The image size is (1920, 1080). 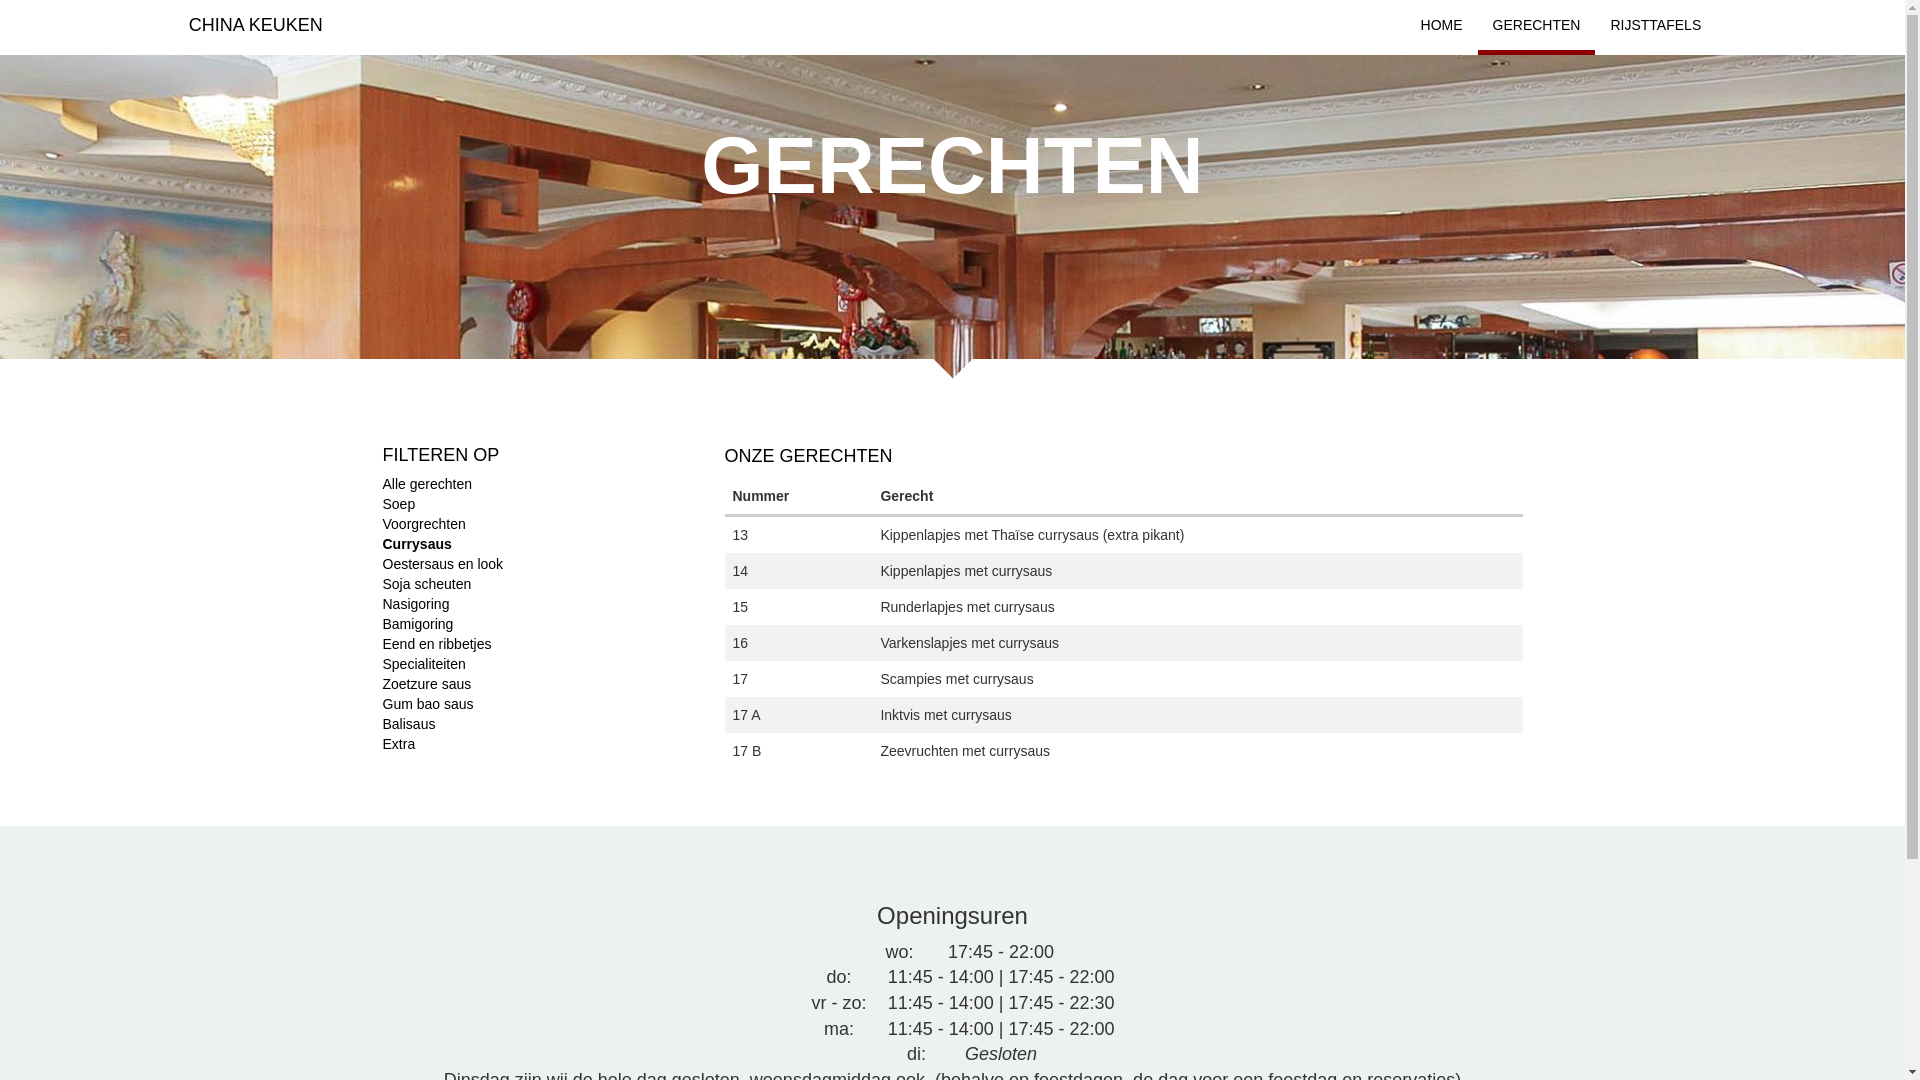 What do you see at coordinates (426, 584) in the screenshot?
I see `Soja scheuten` at bounding box center [426, 584].